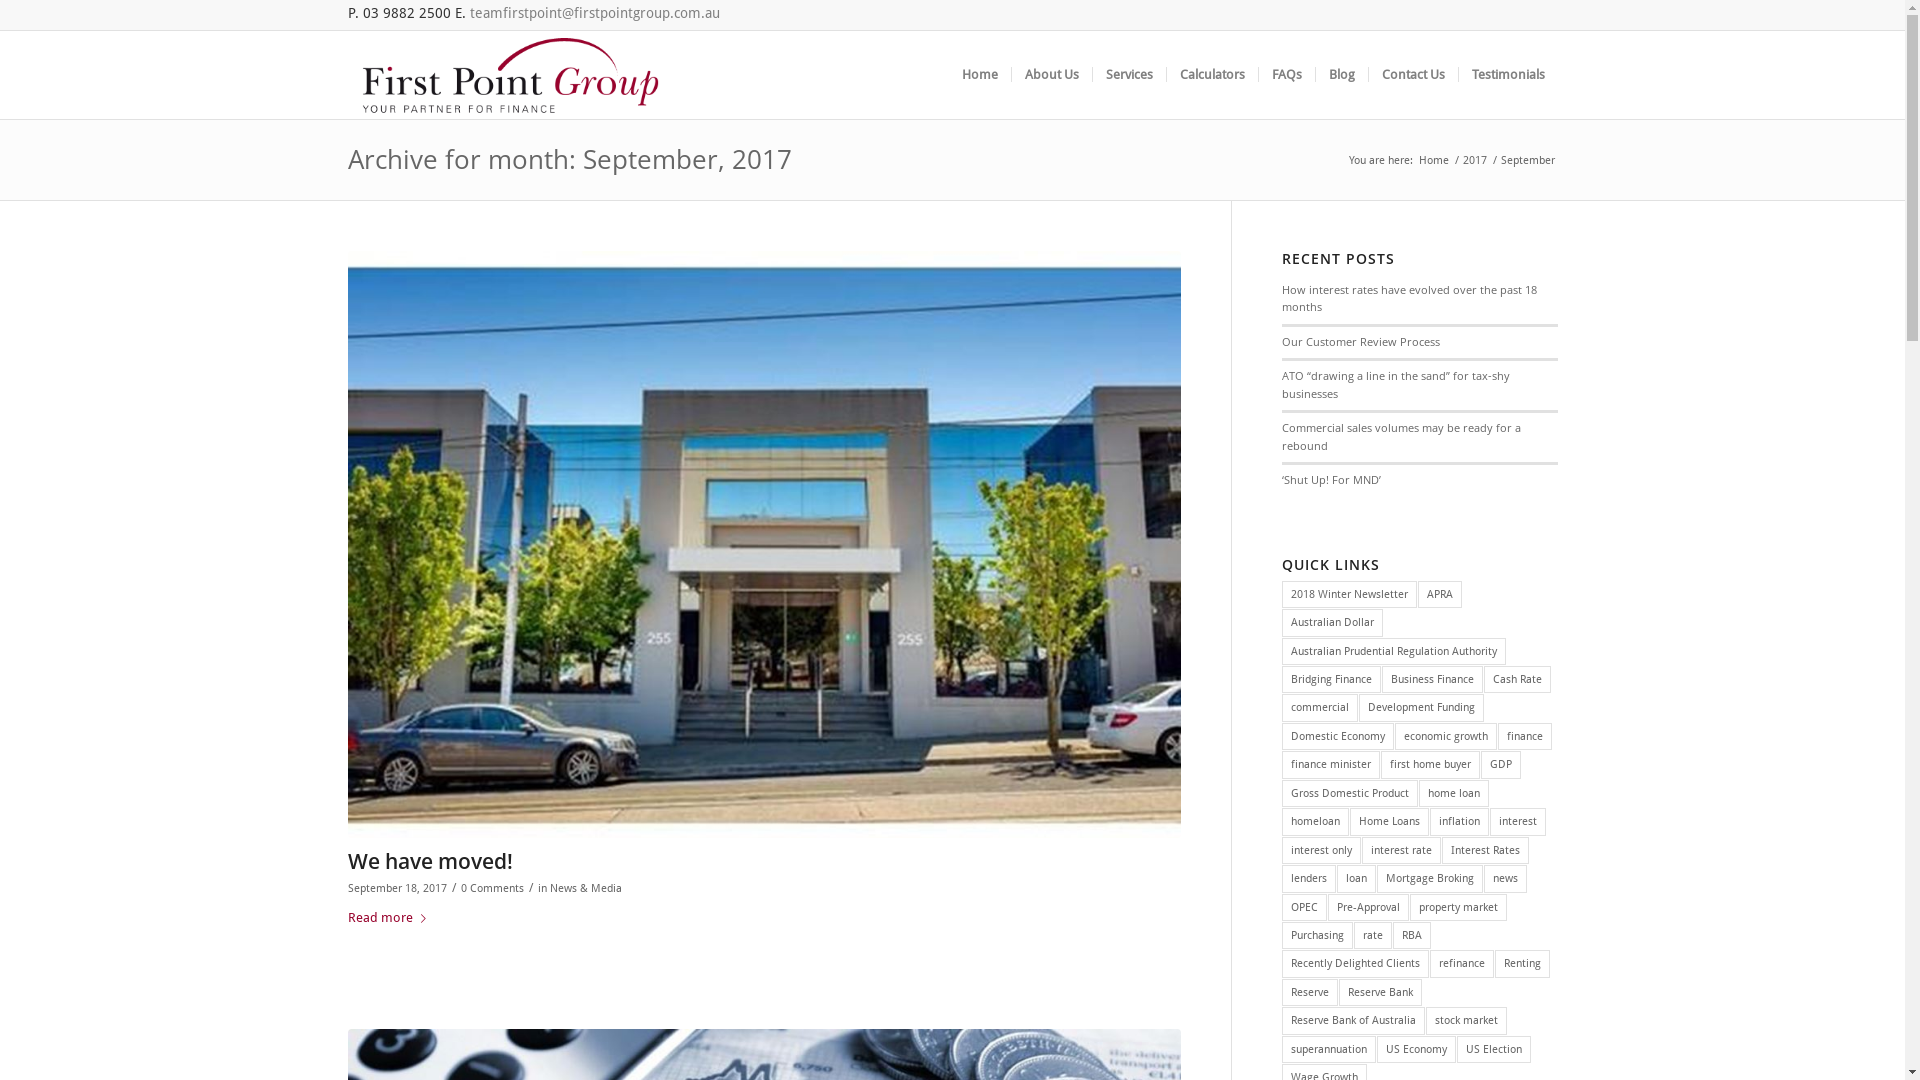 This screenshot has height=1080, width=1920. What do you see at coordinates (1518, 822) in the screenshot?
I see `interest` at bounding box center [1518, 822].